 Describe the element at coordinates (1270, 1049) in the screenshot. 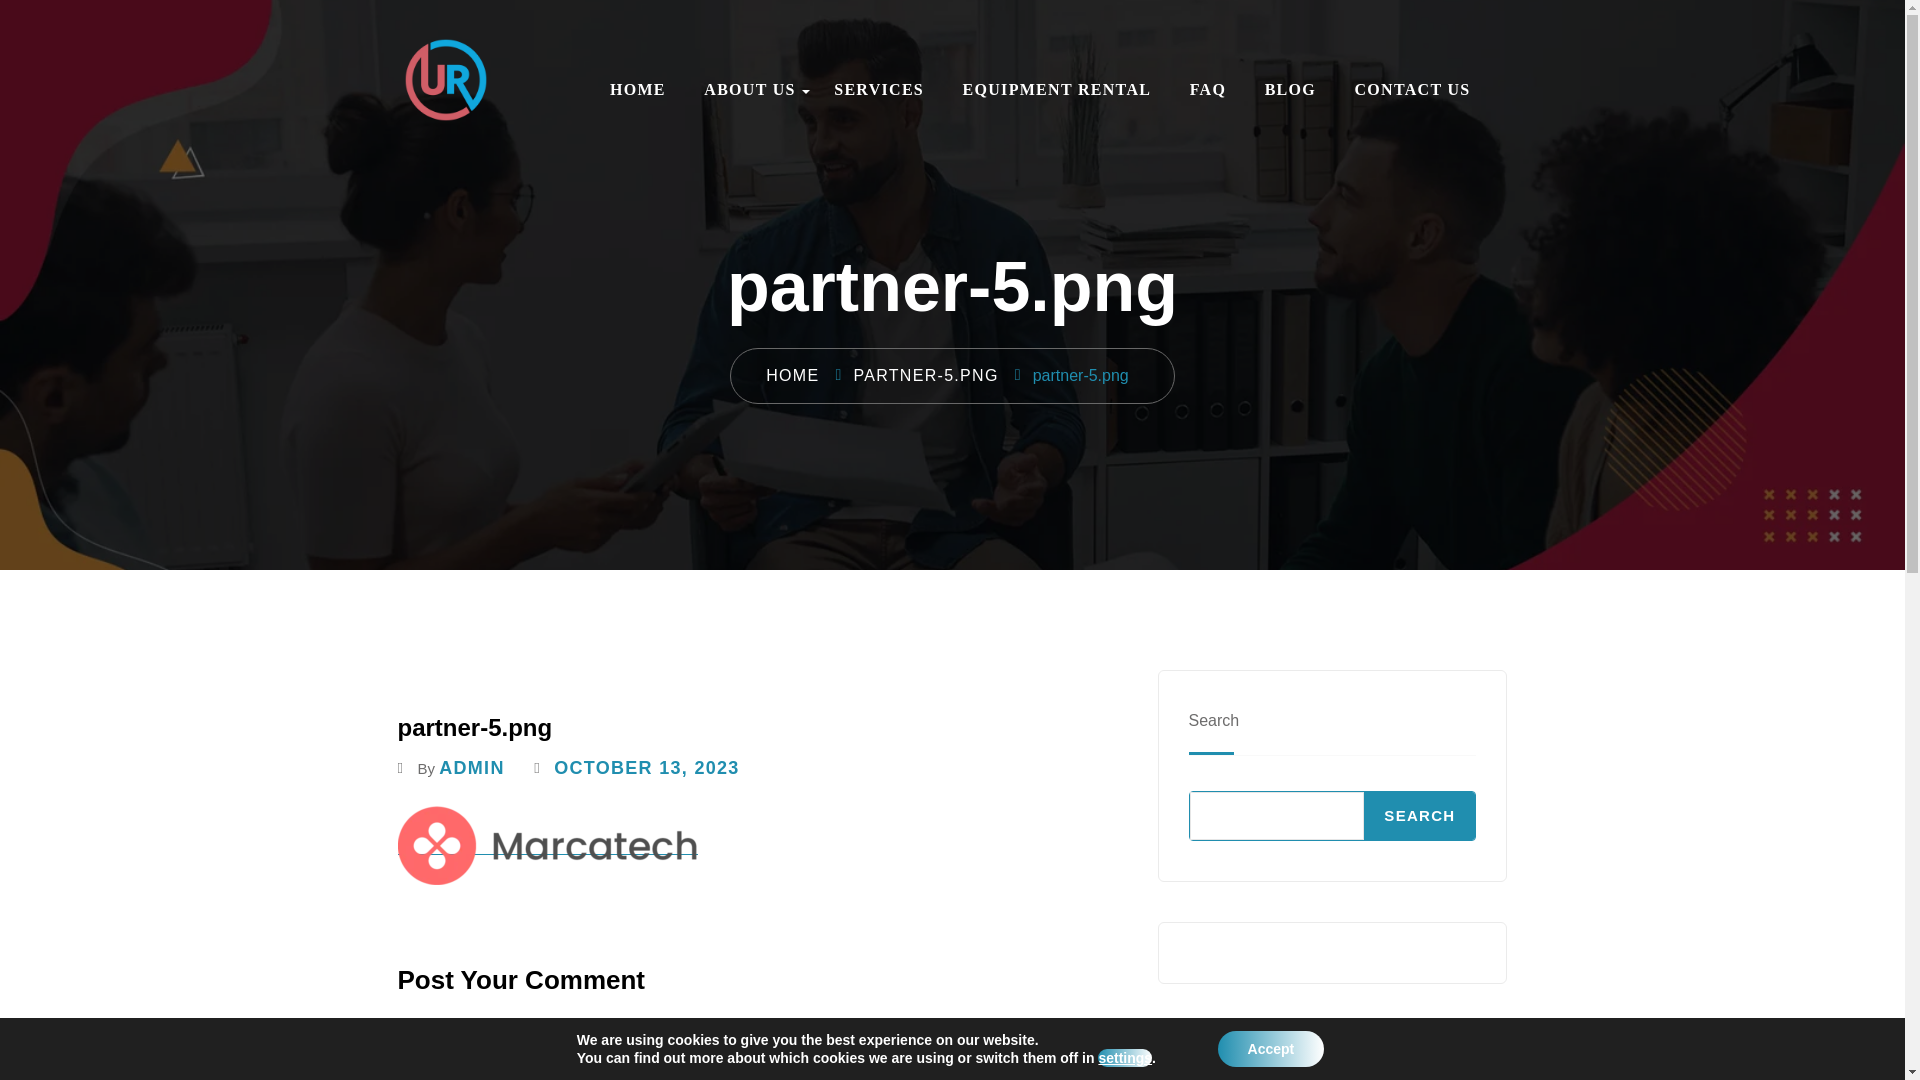

I see `Accept` at that location.